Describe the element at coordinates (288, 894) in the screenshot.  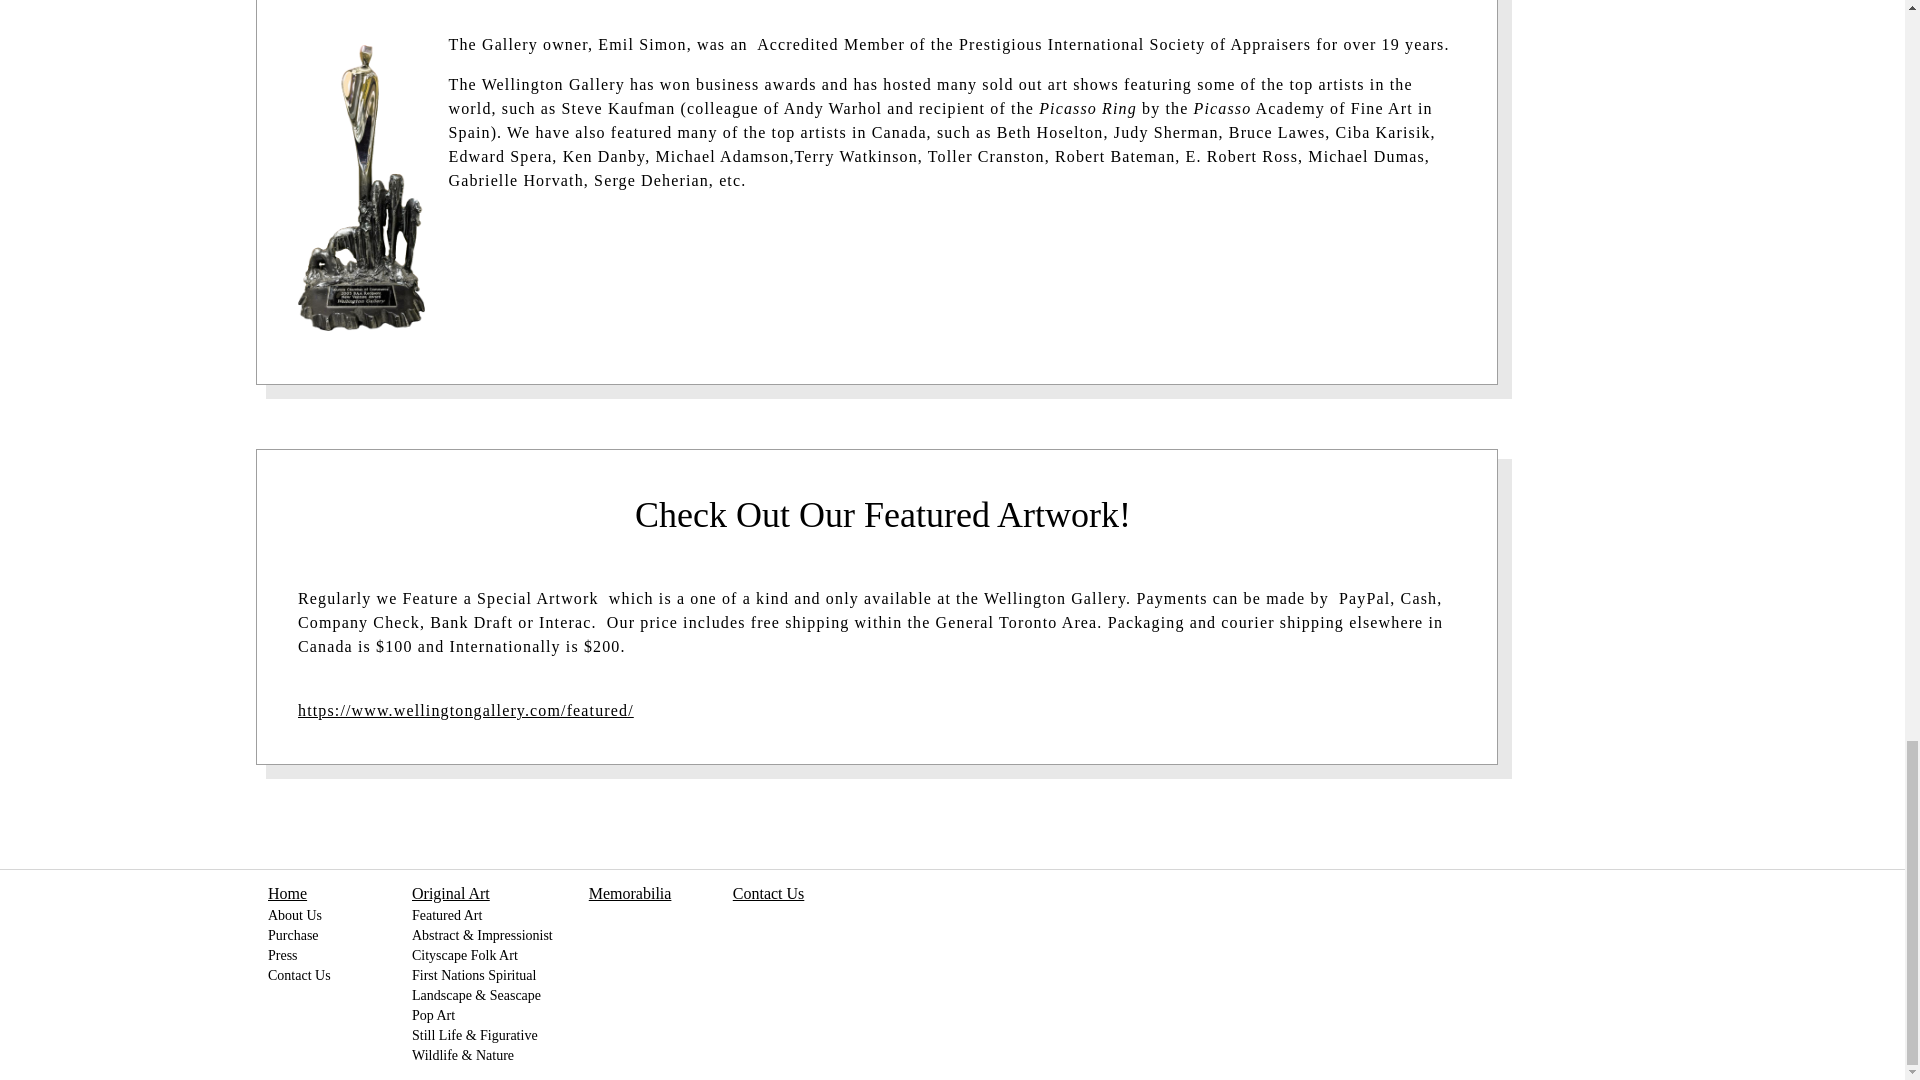
I see `Home` at that location.